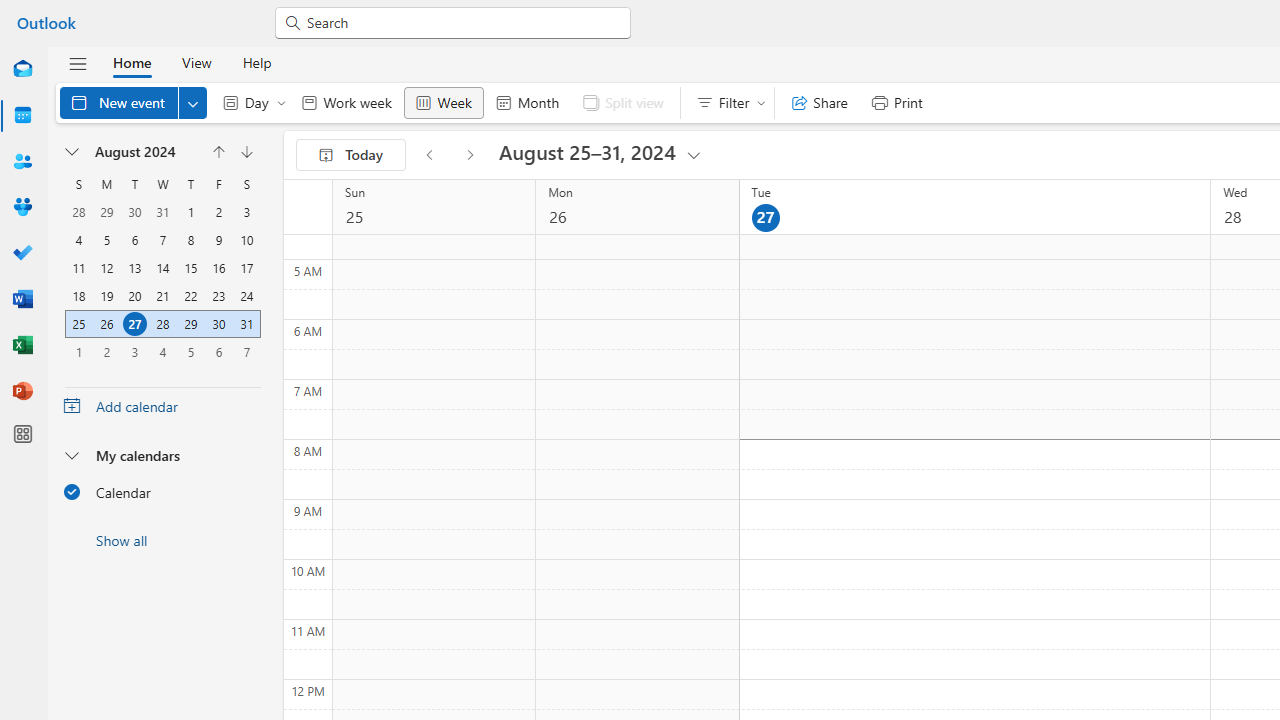  Describe the element at coordinates (191, 268) in the screenshot. I see `15, August, 2024` at that location.